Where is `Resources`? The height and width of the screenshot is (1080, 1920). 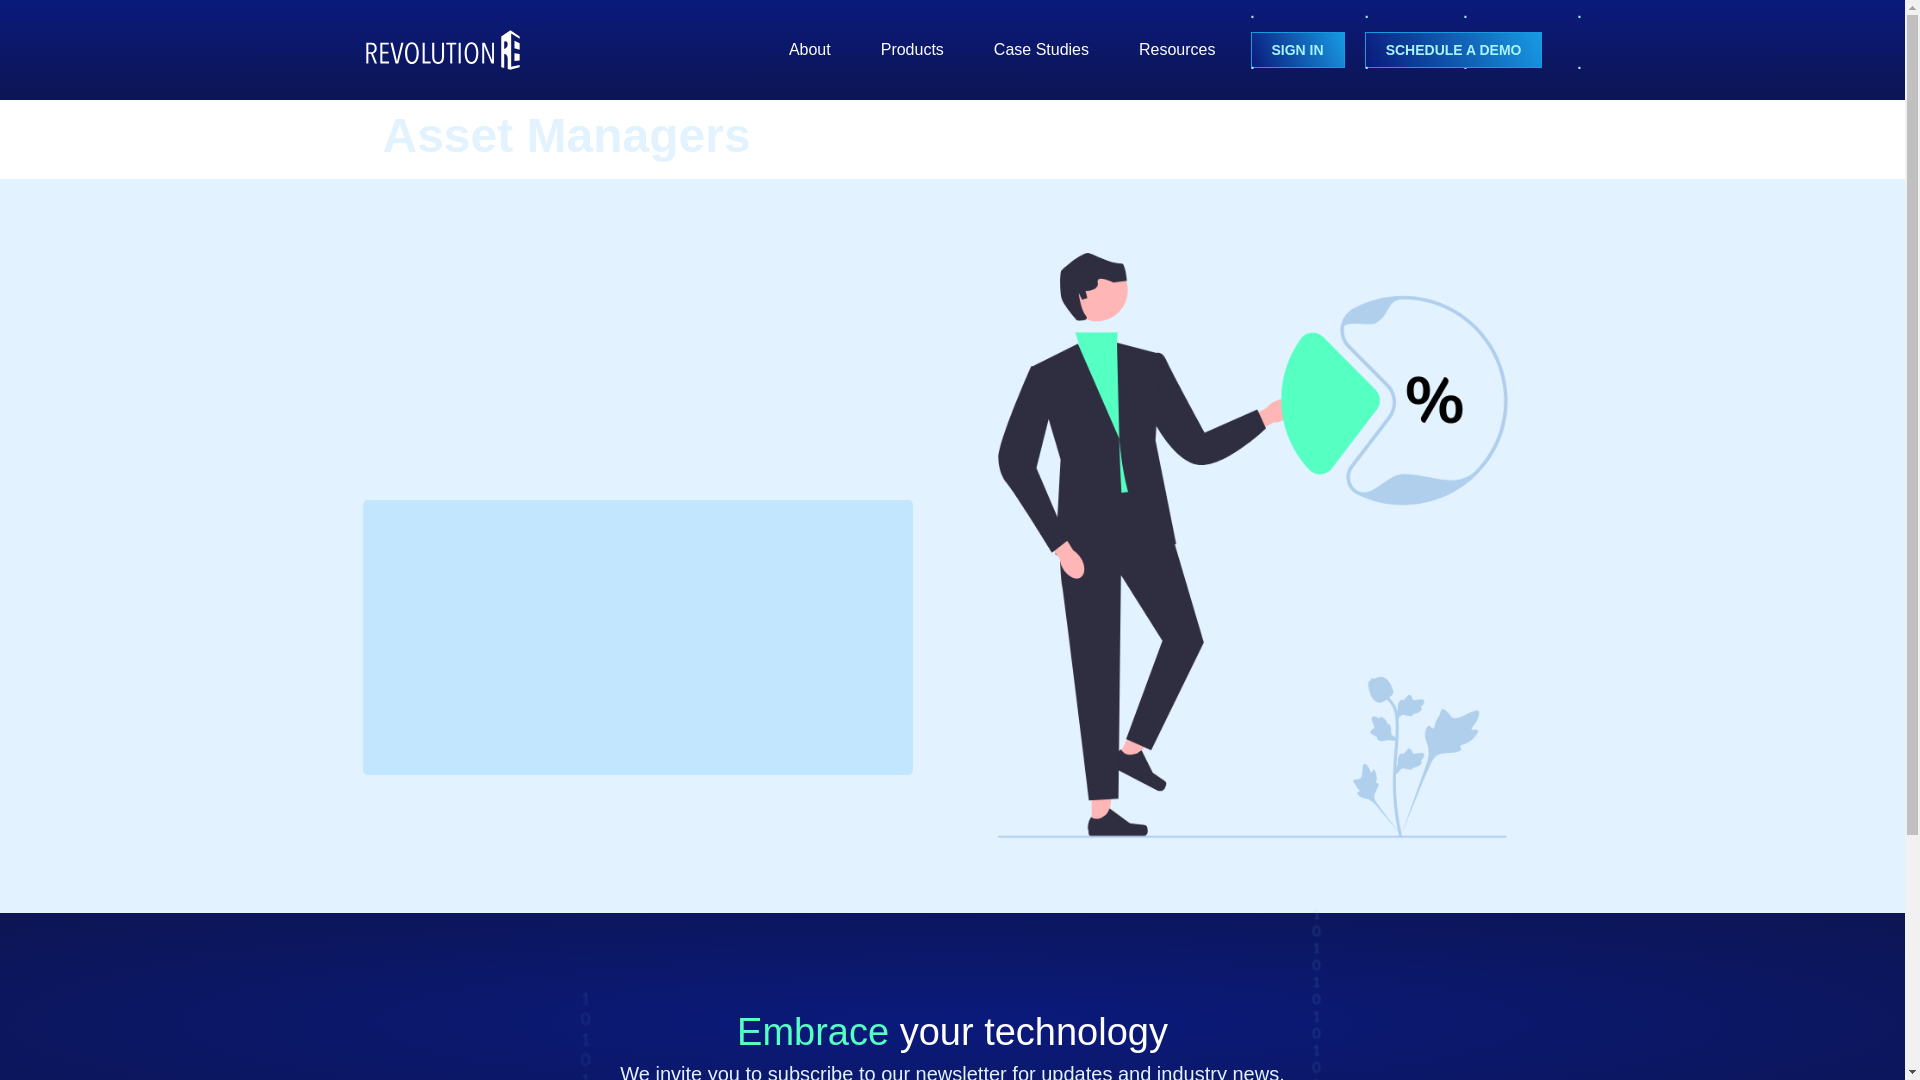 Resources is located at coordinates (1176, 49).